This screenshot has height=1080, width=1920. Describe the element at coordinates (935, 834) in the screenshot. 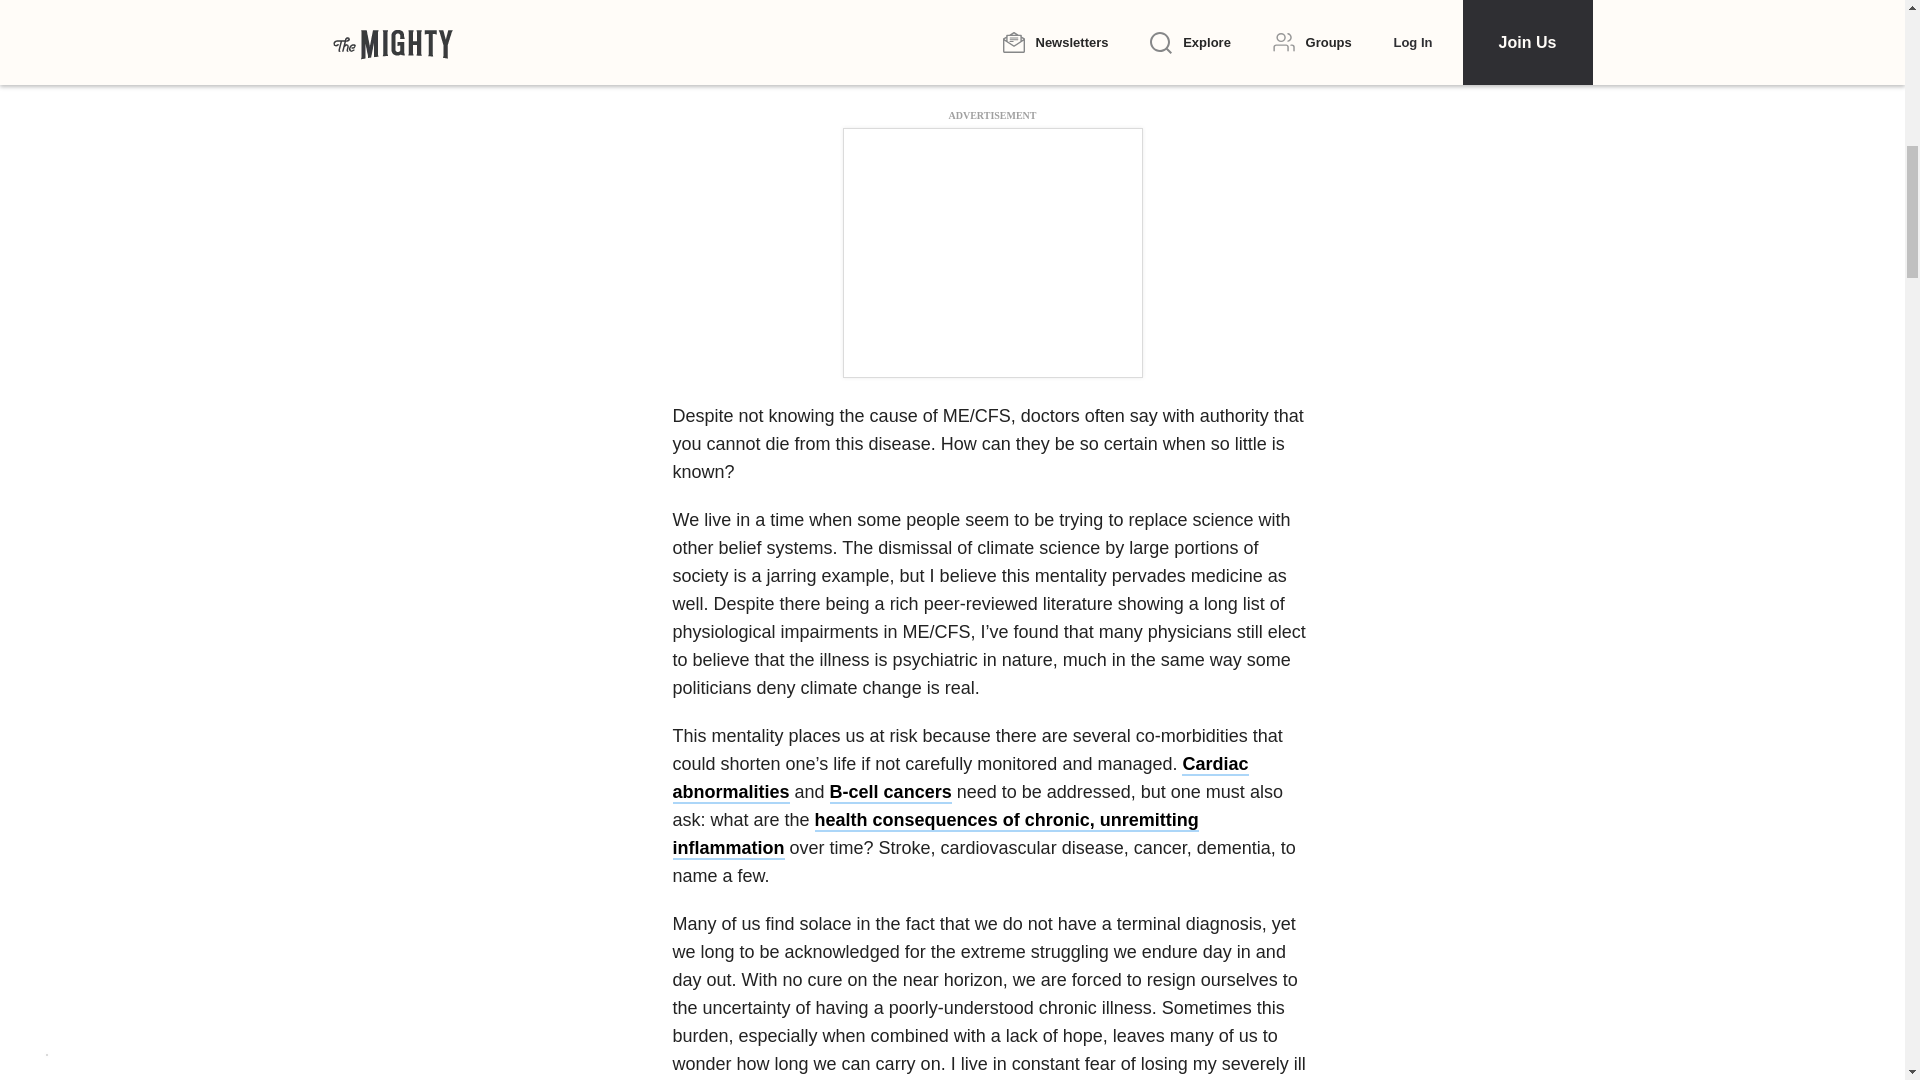

I see `health consequences of chronic, unremitting inflammation` at that location.